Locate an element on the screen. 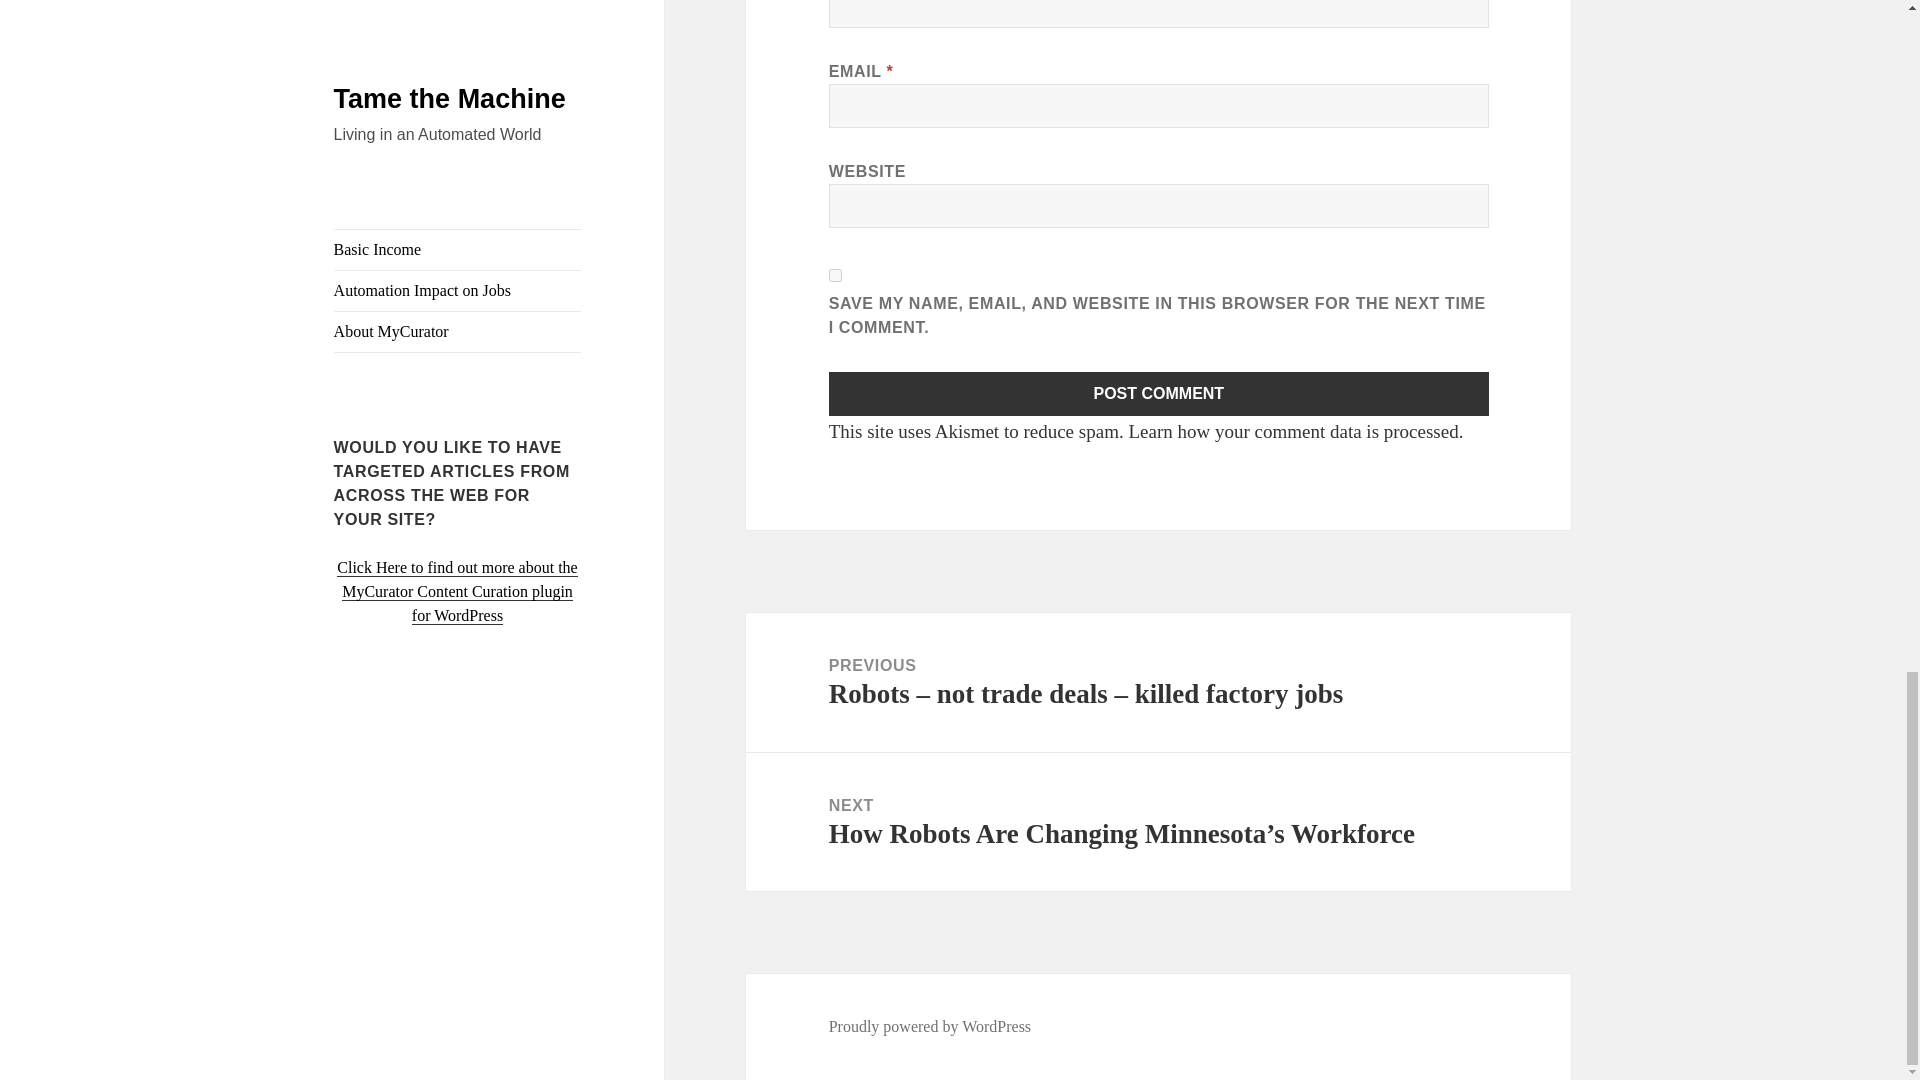  Post Comment is located at coordinates (1159, 393).